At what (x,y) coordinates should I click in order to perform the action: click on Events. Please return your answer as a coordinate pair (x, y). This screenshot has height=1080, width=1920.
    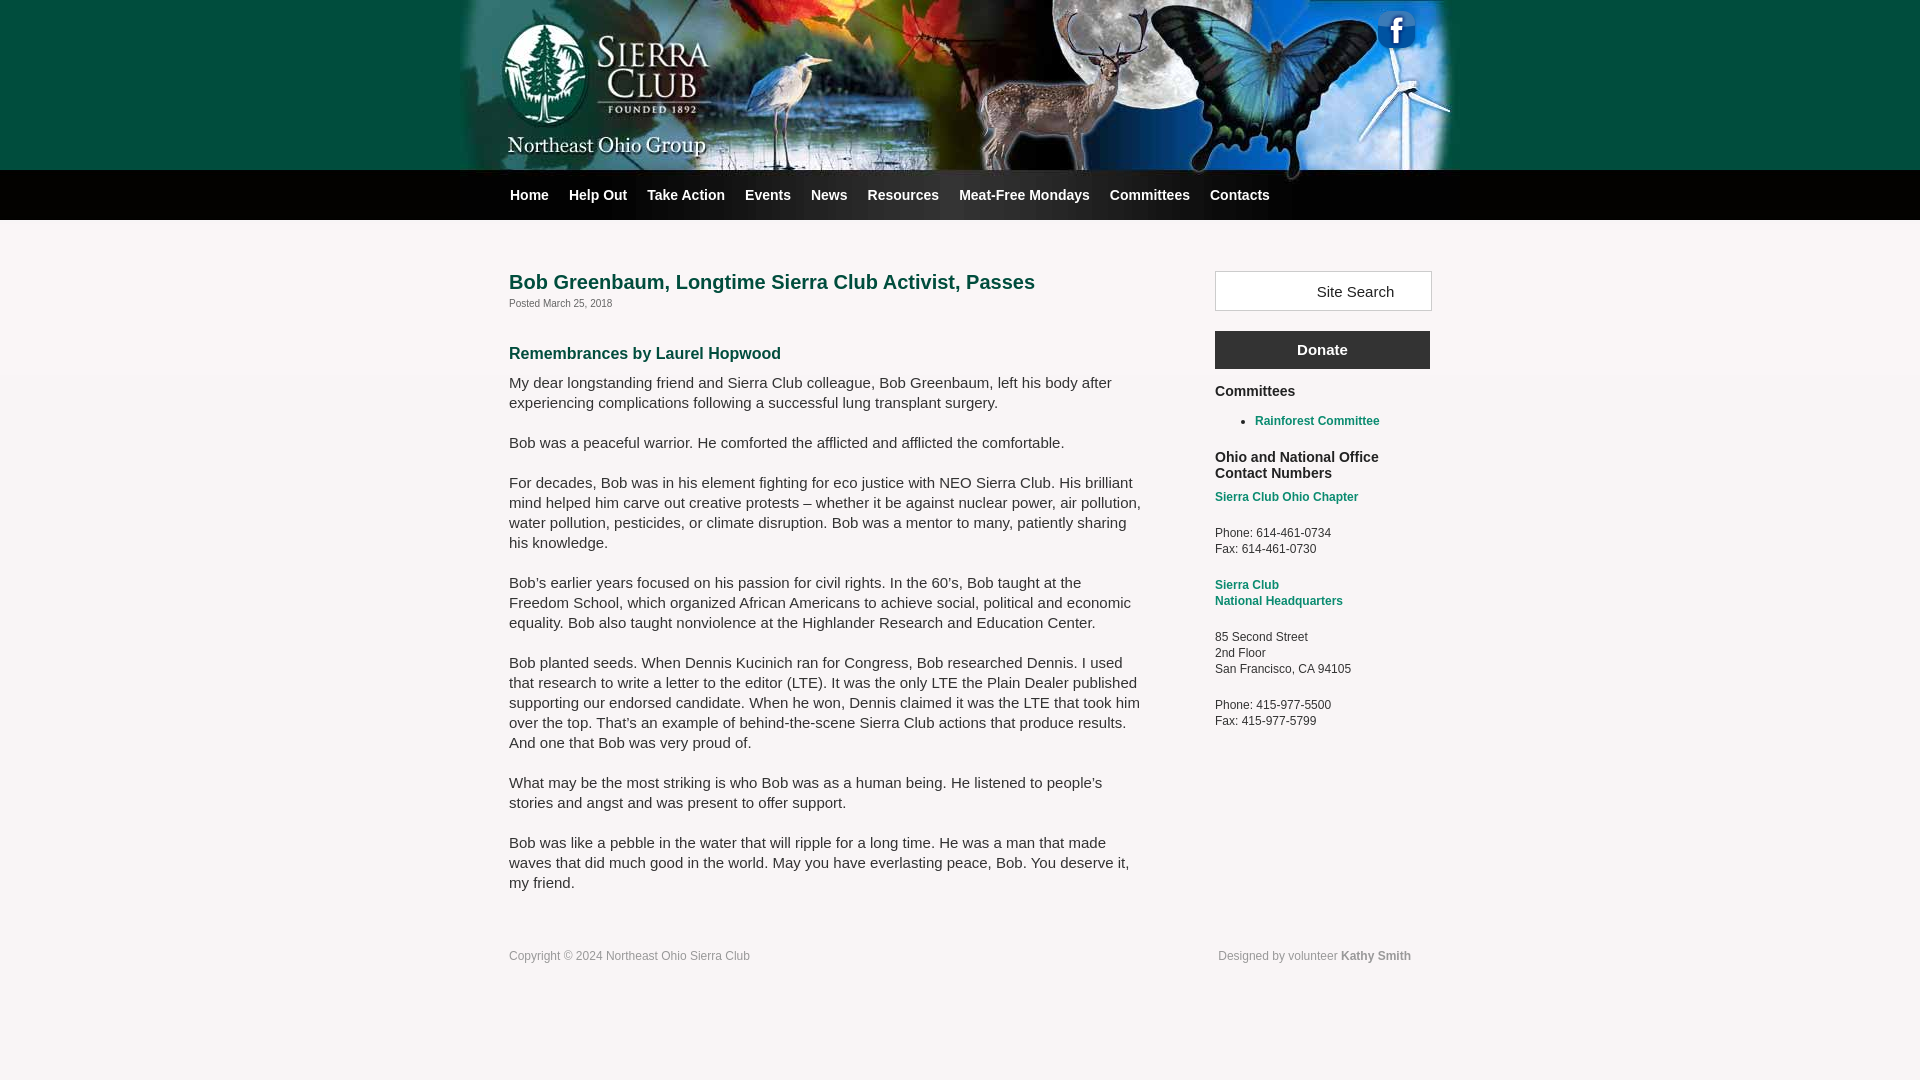
    Looking at the image, I should click on (1376, 956).